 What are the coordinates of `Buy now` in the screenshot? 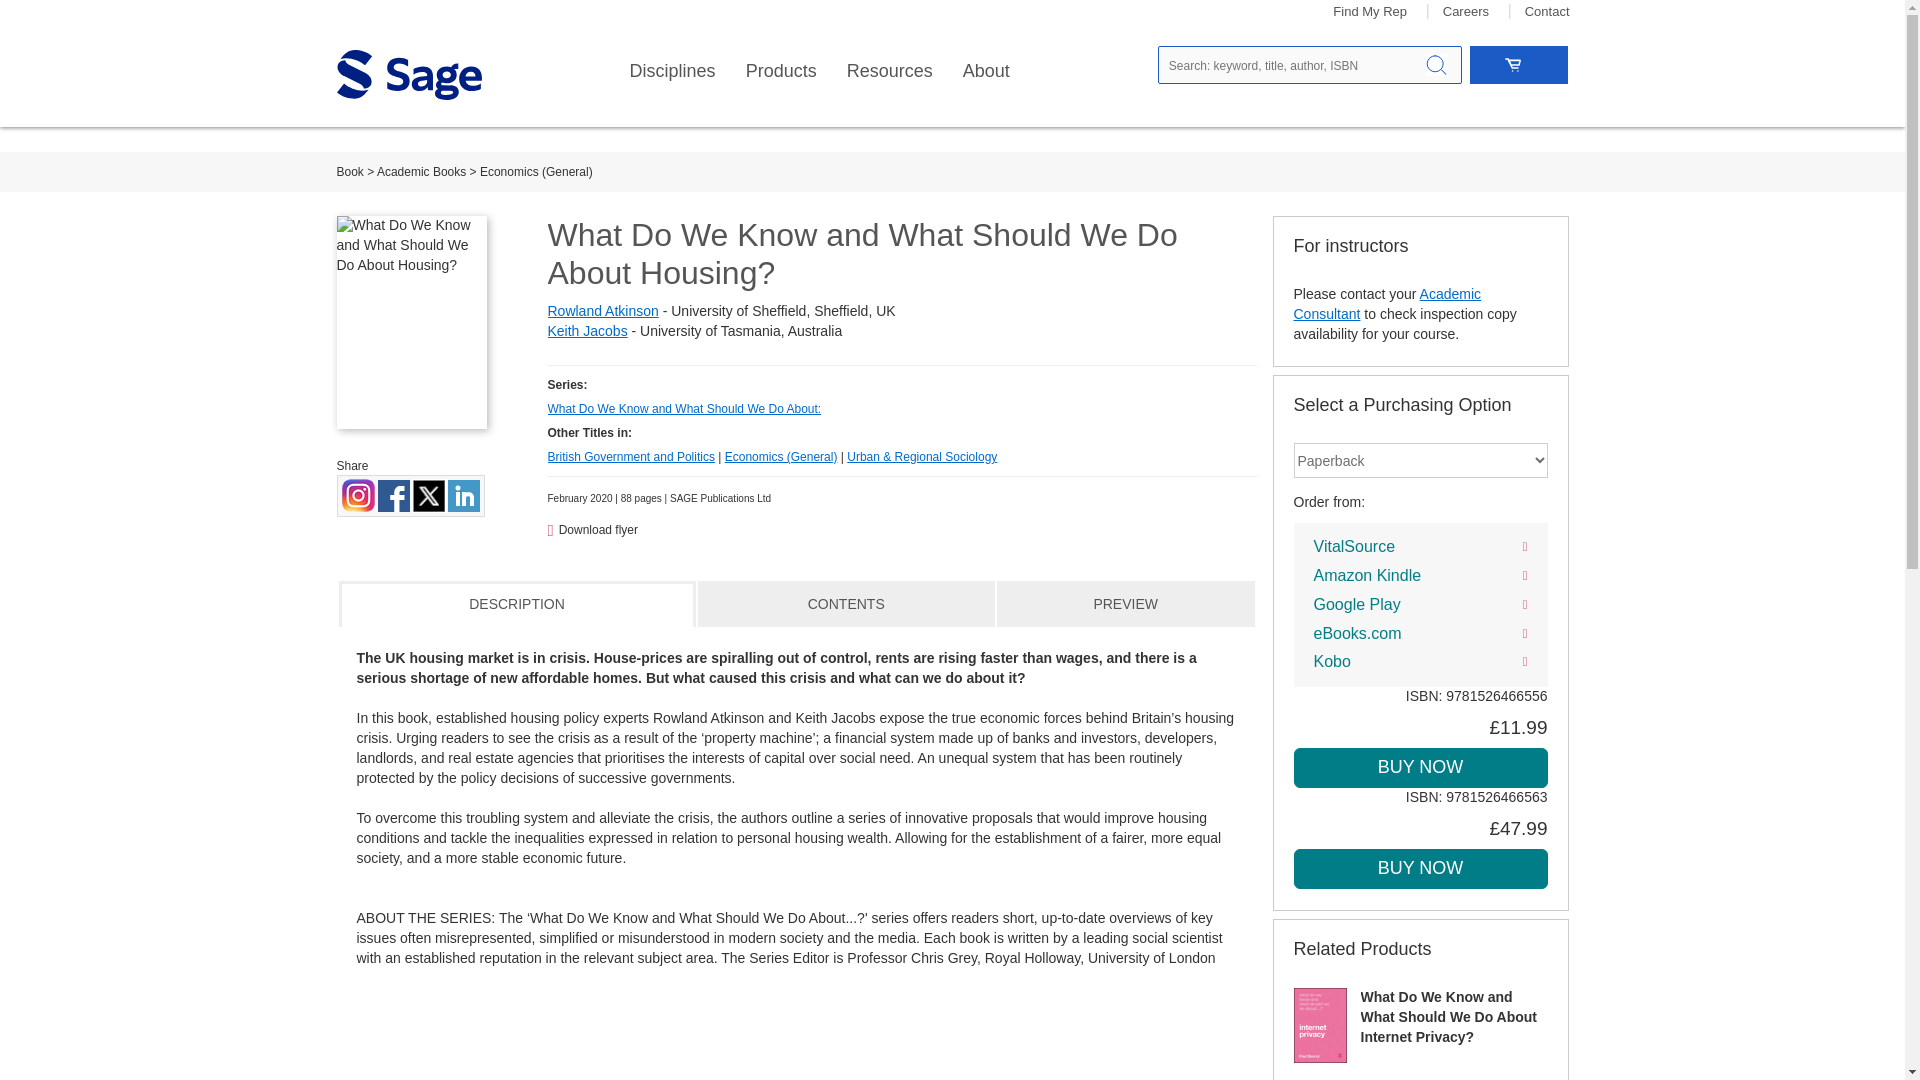 It's located at (1420, 768).